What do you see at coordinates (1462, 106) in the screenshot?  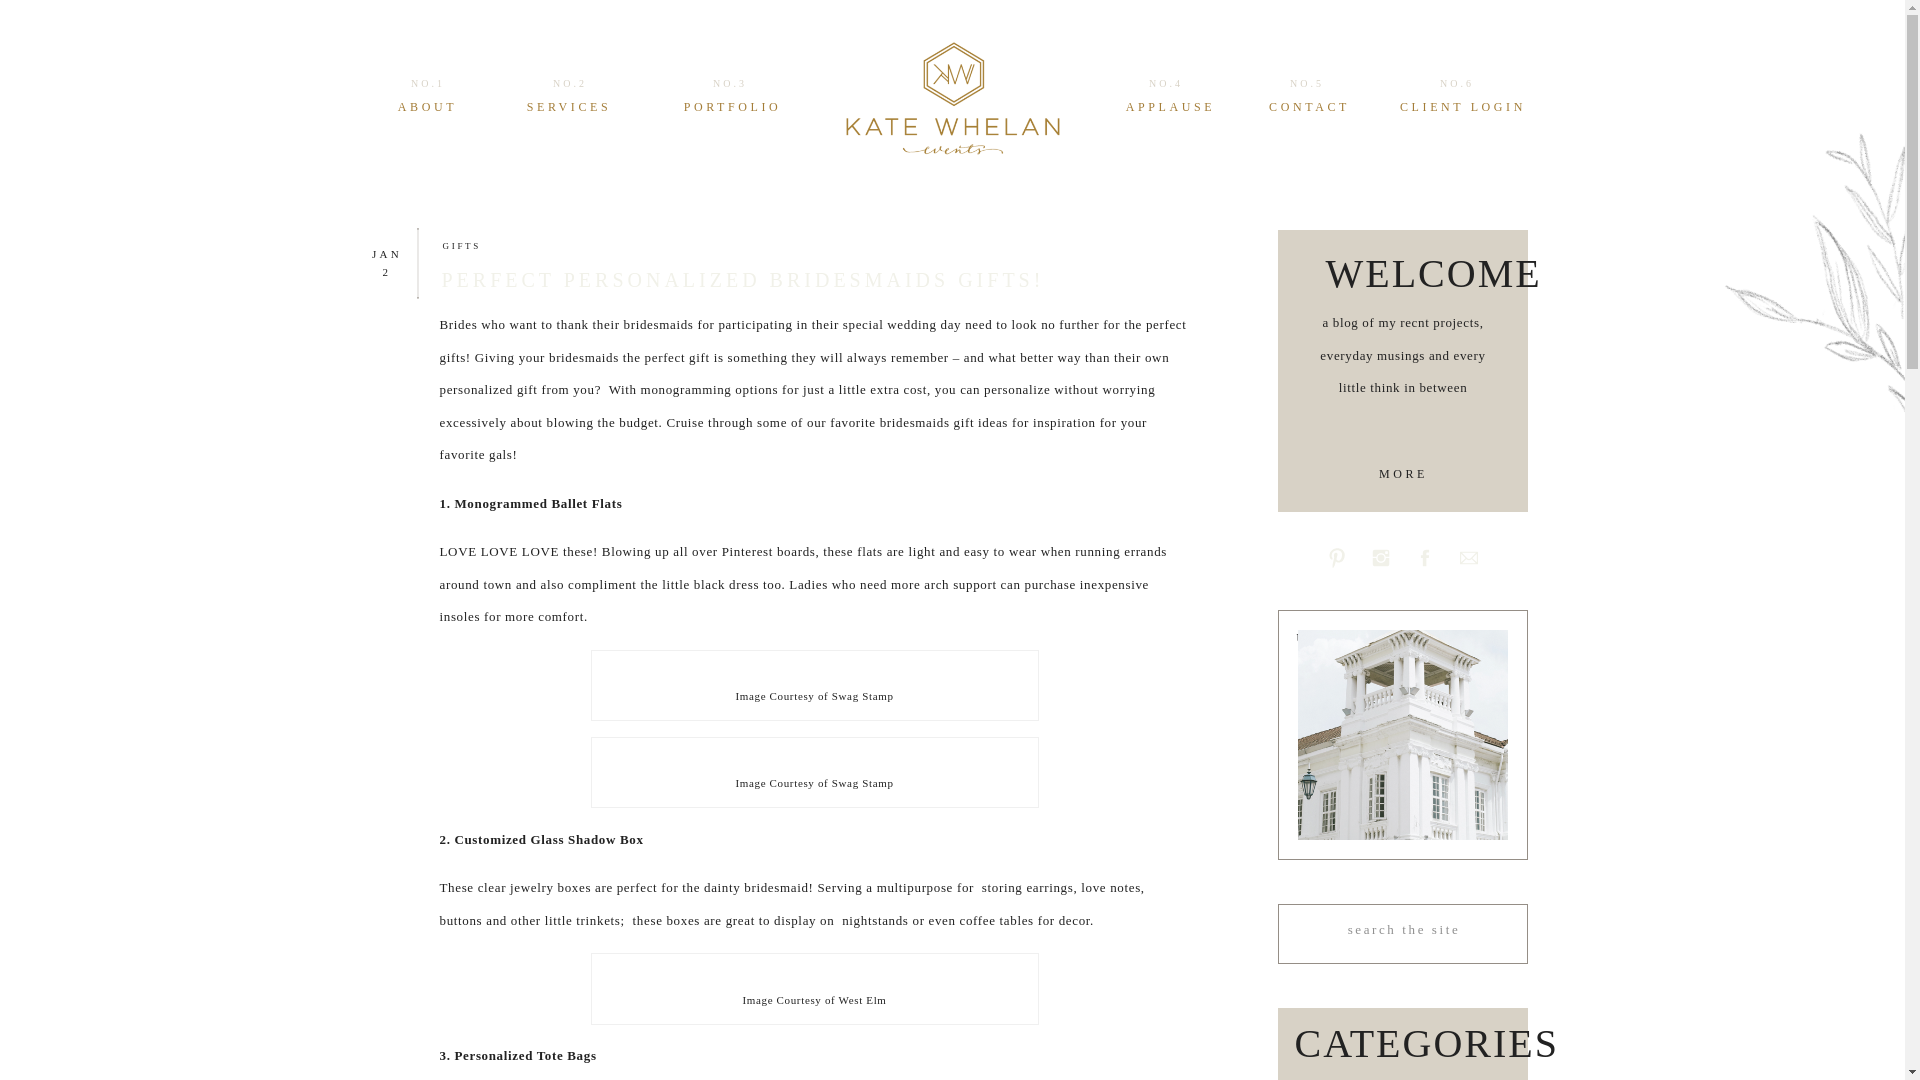 I see `CLIENT LOGIN` at bounding box center [1462, 106].